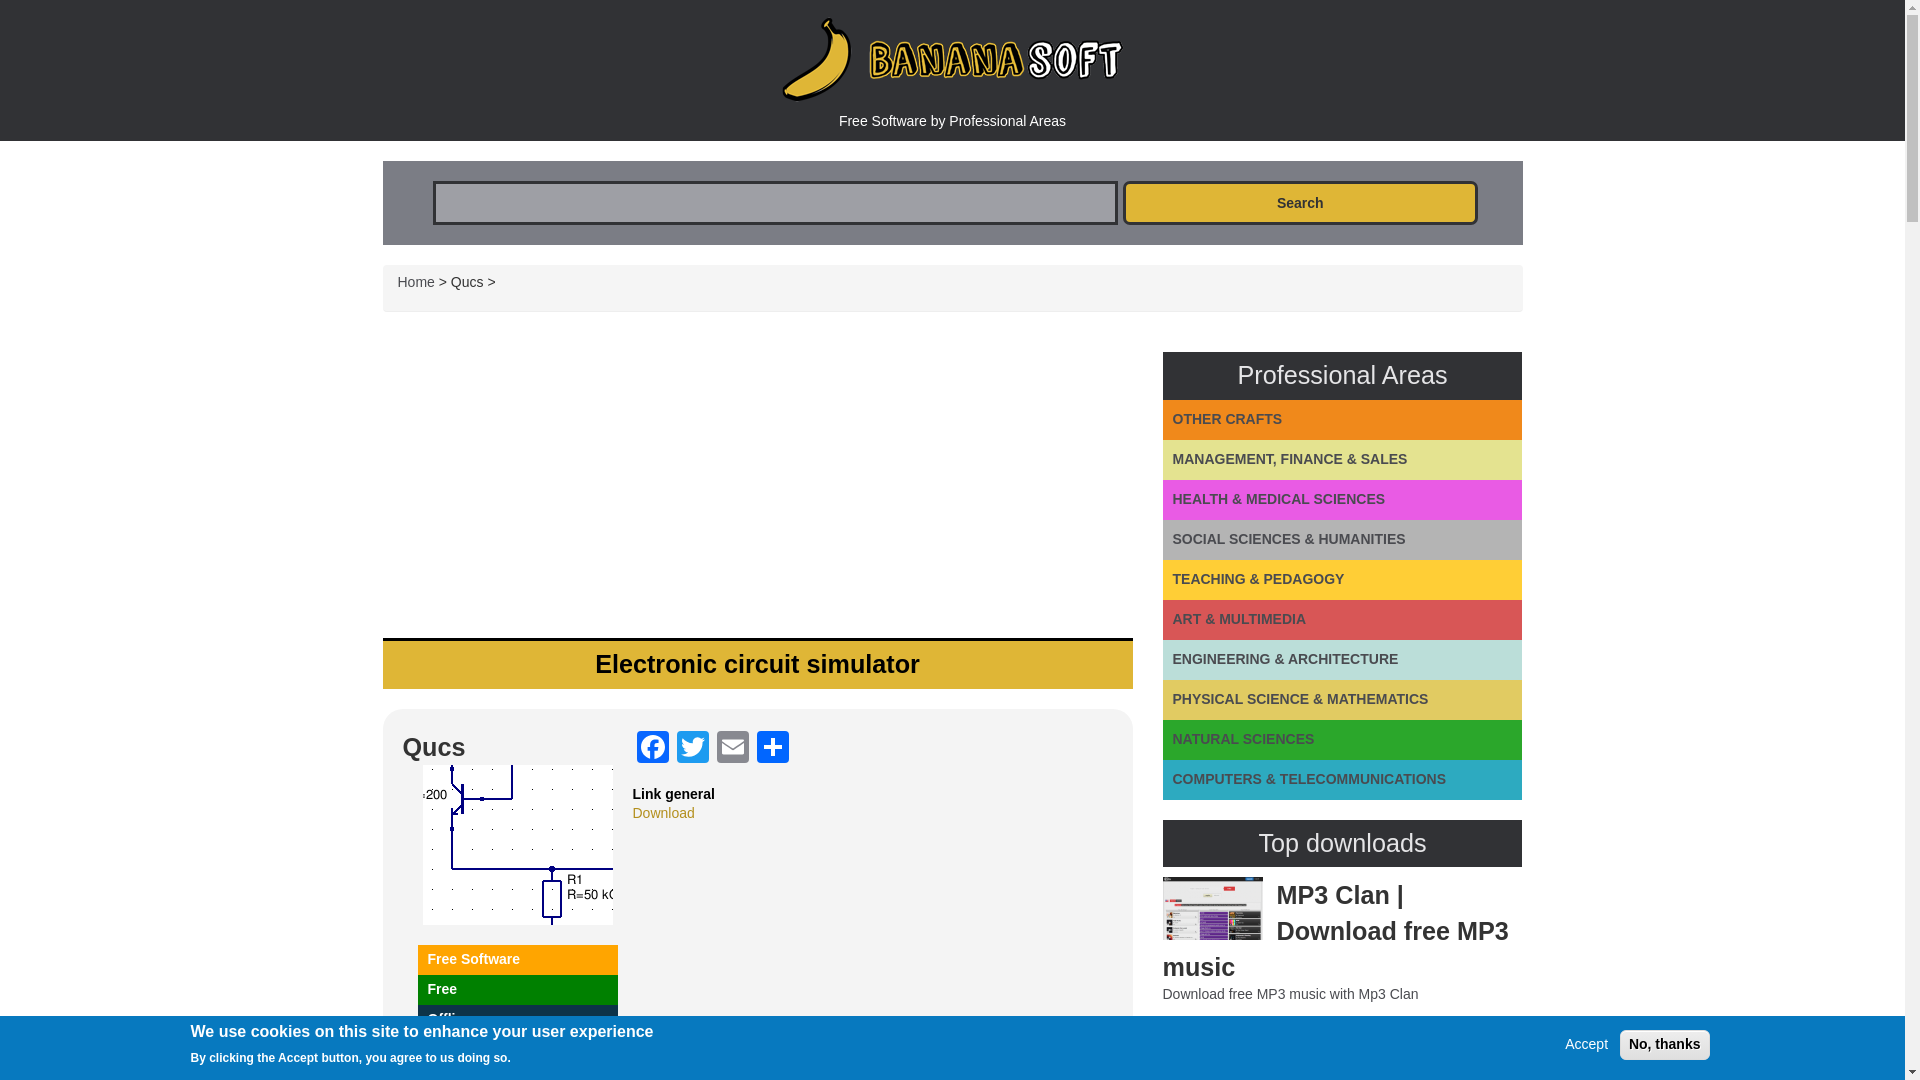 Image resolution: width=1920 pixels, height=1080 pixels. I want to click on English, so click(451, 1049).